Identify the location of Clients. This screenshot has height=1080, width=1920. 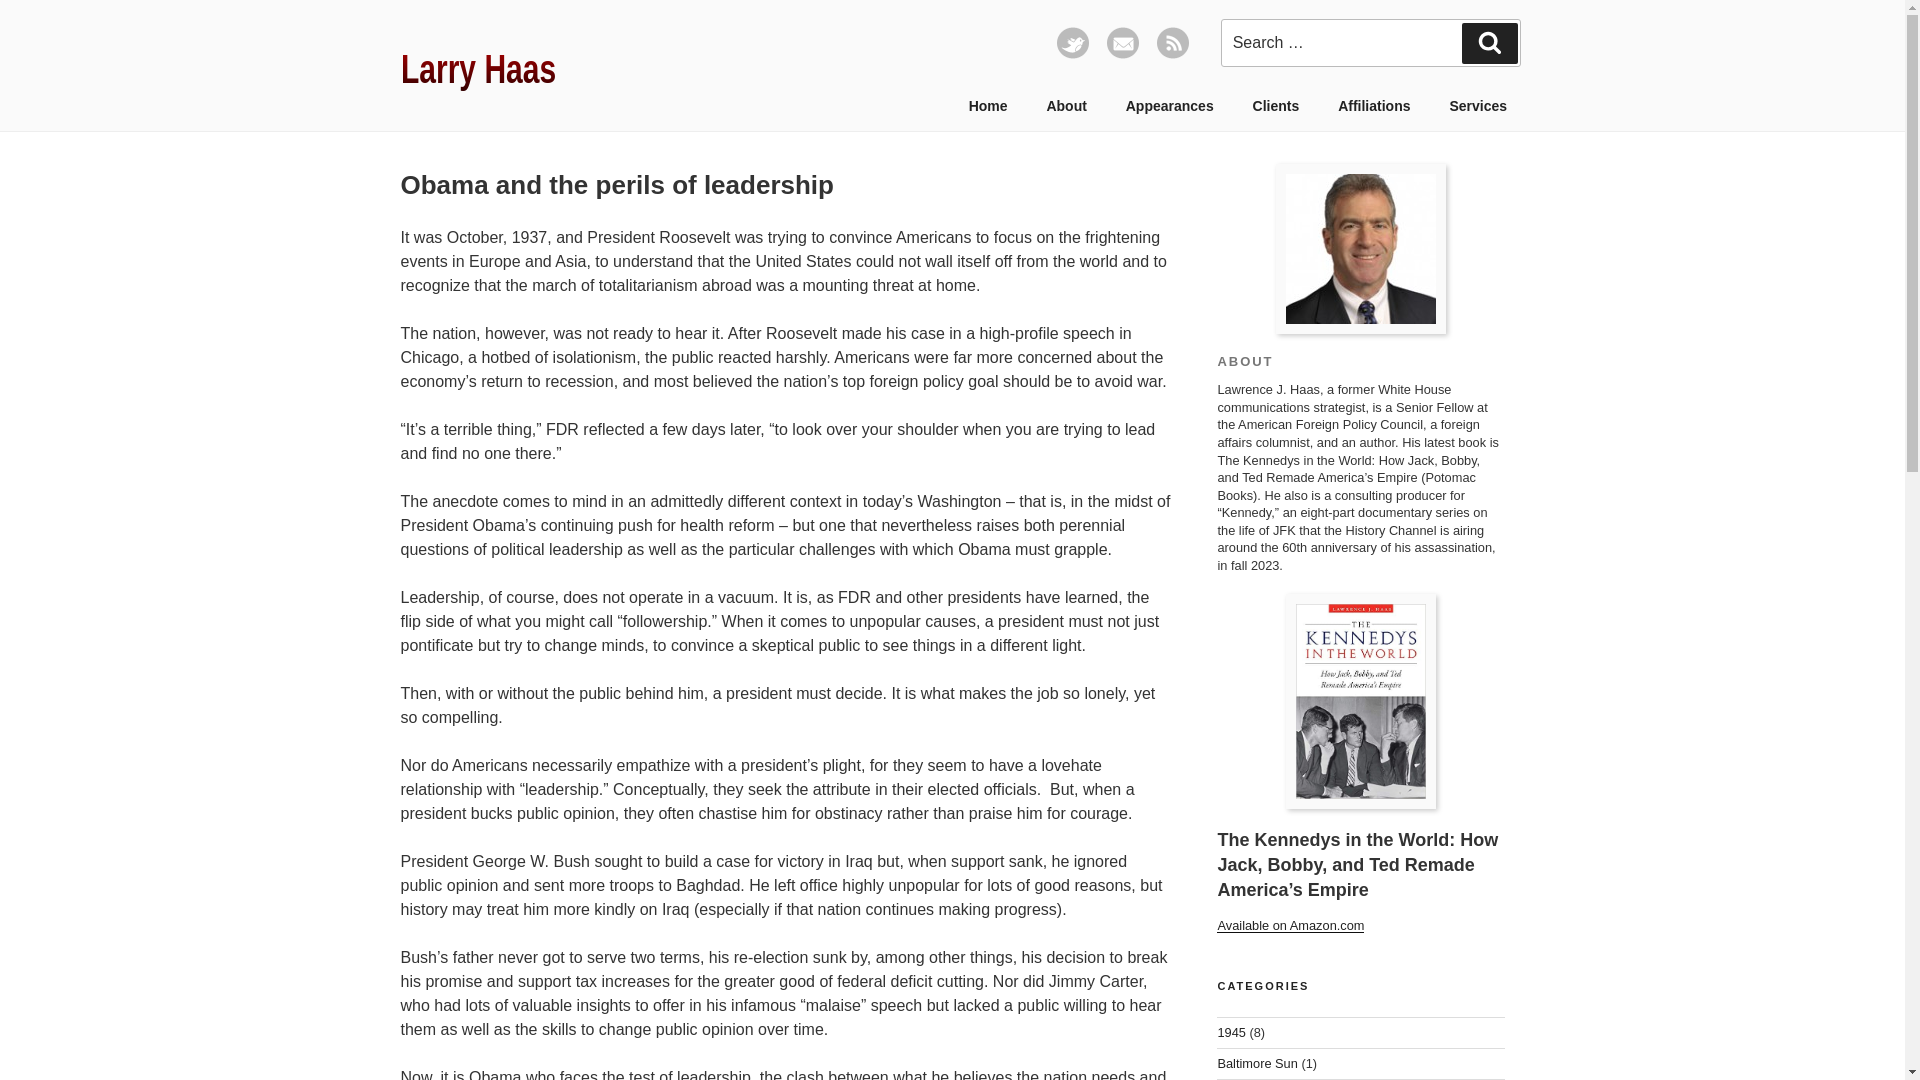
(1276, 106).